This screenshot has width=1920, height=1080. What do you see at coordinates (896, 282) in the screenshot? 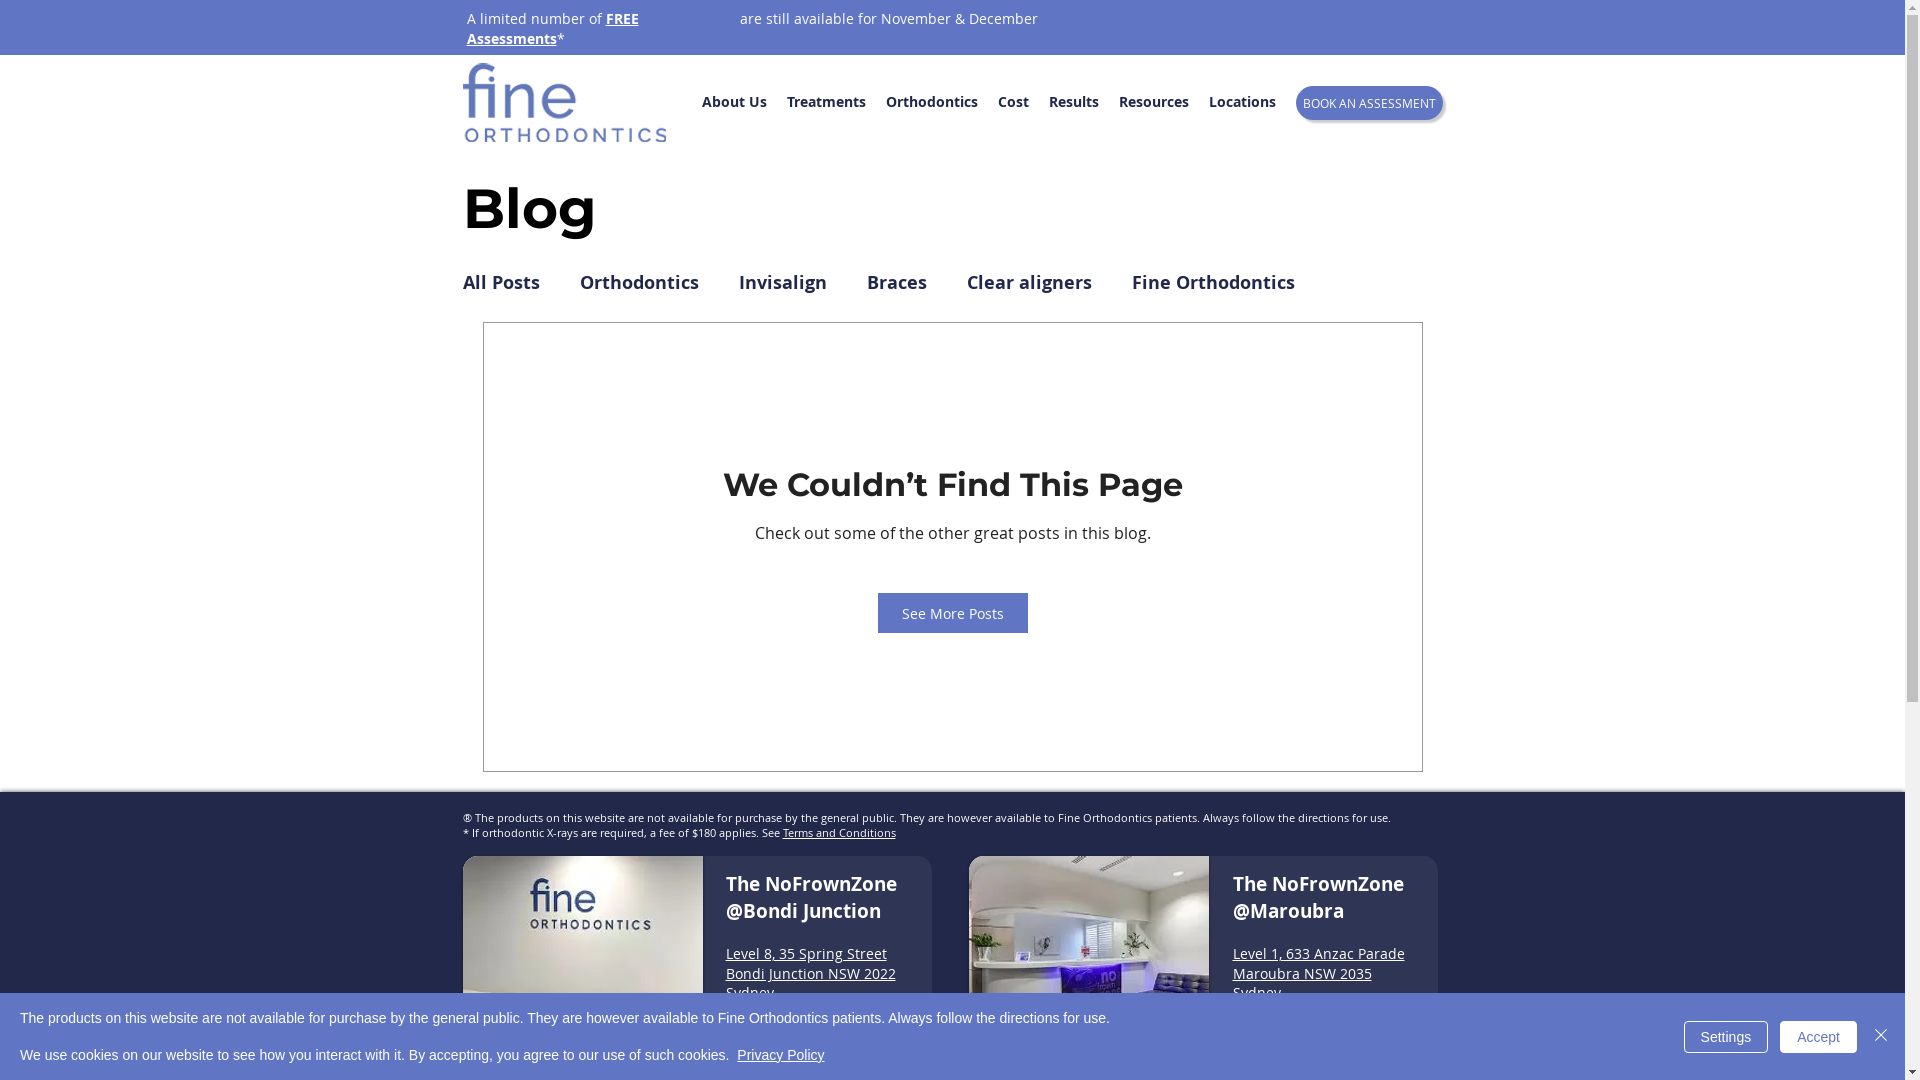
I see `Braces` at bounding box center [896, 282].